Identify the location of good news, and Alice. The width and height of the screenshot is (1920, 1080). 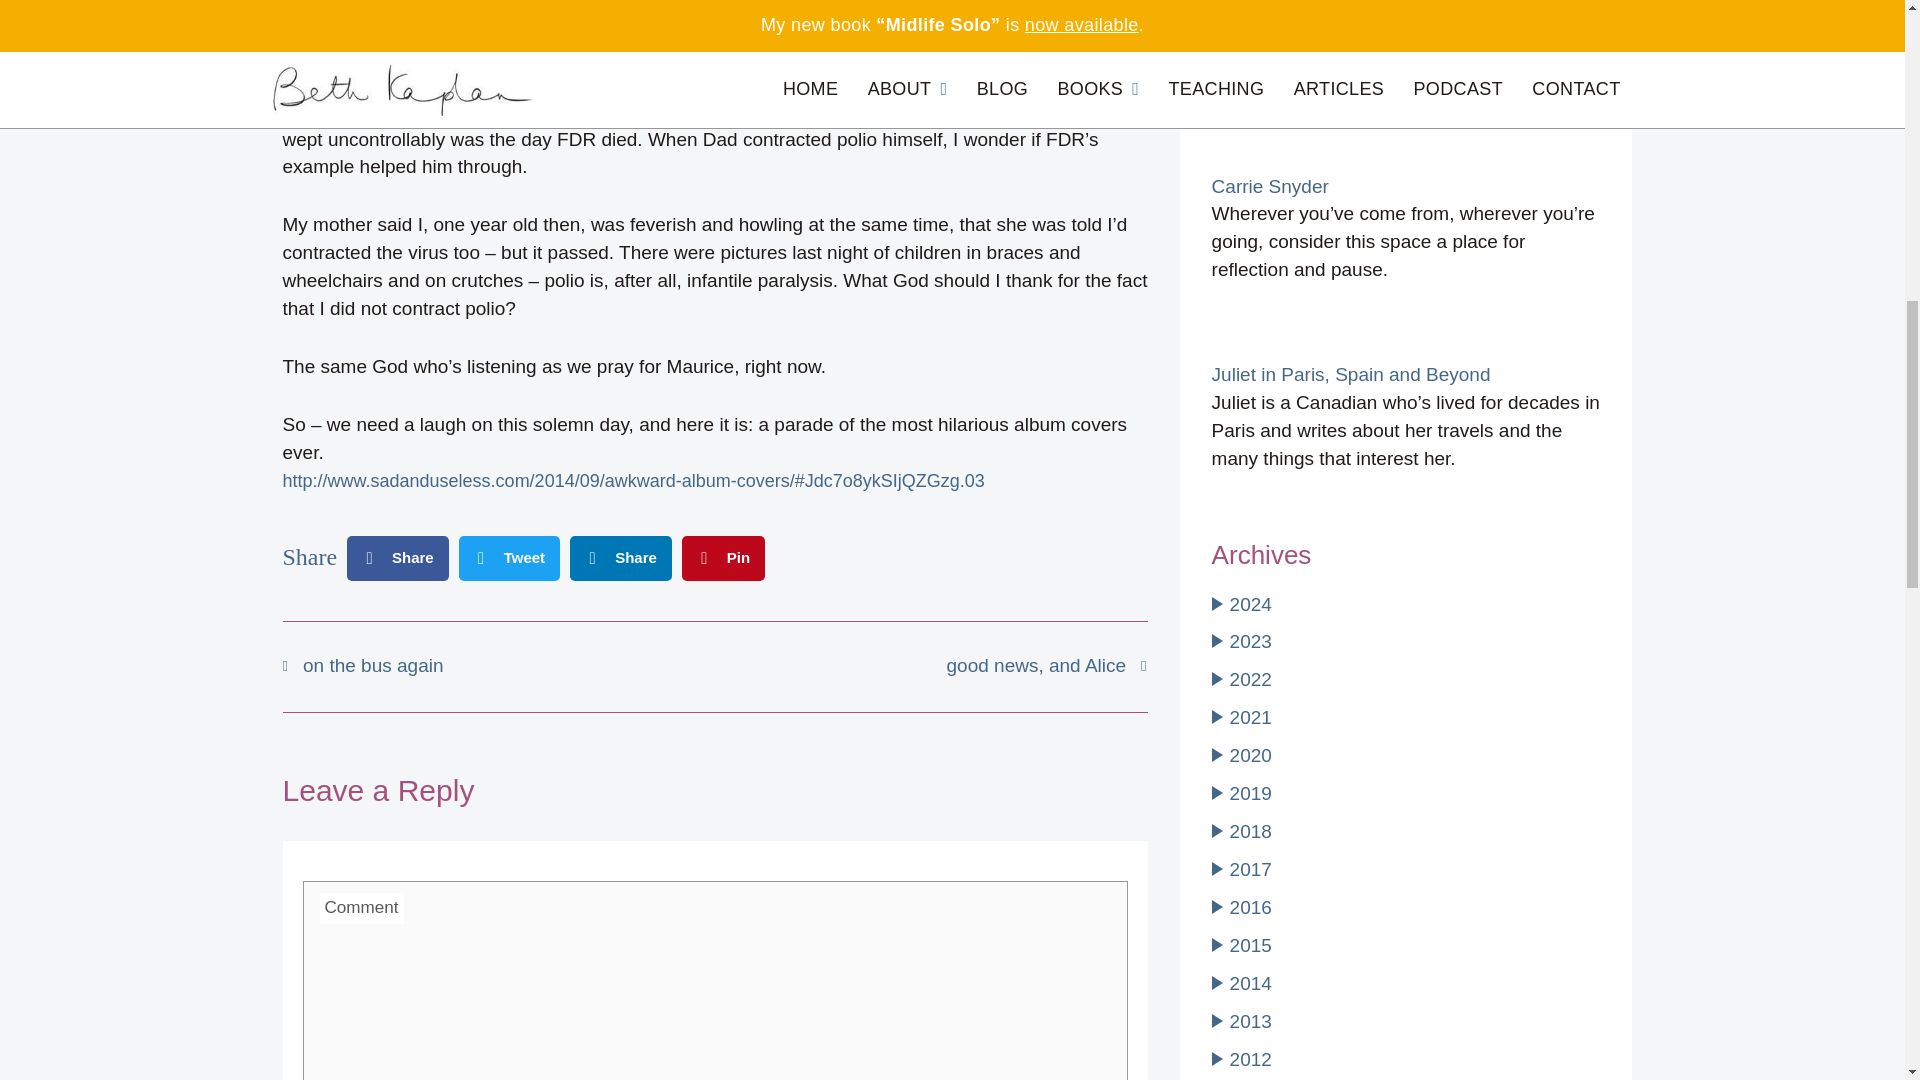
(930, 666).